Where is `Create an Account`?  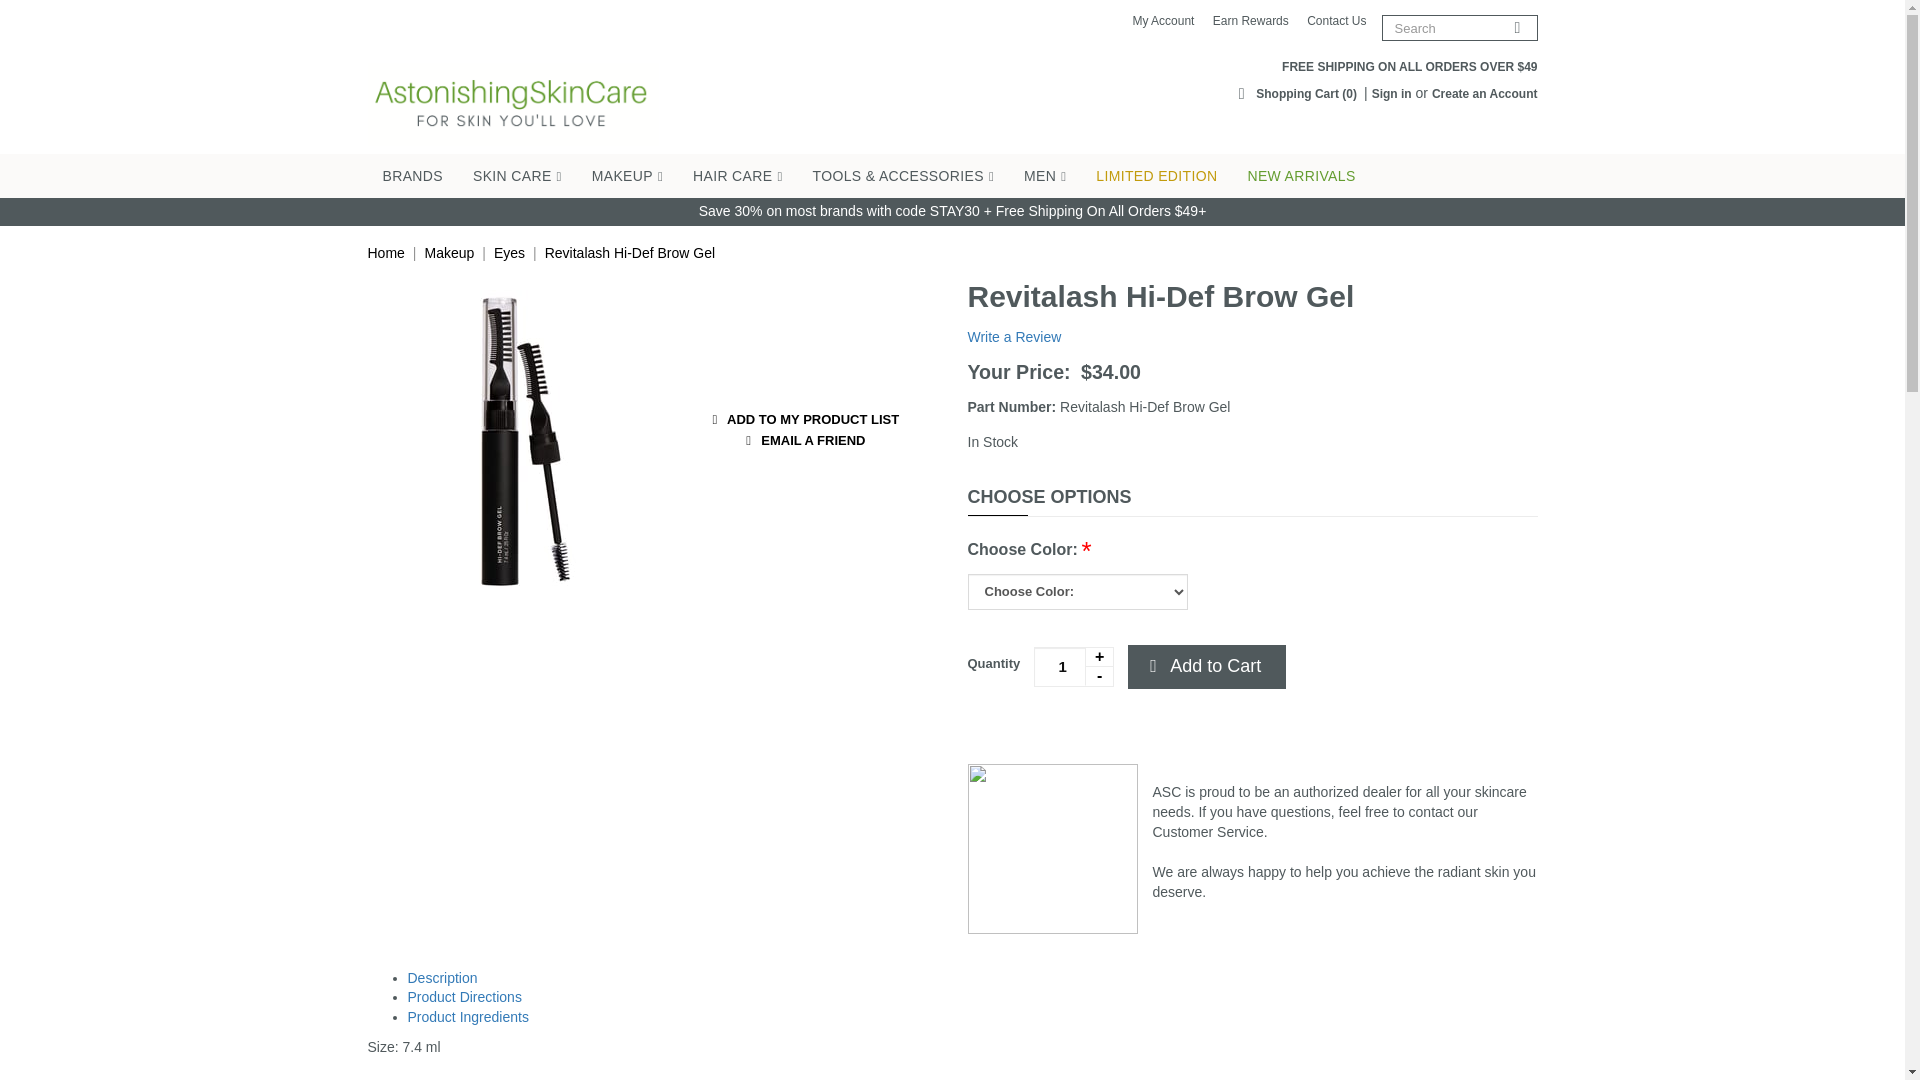 Create an Account is located at coordinates (1484, 94).